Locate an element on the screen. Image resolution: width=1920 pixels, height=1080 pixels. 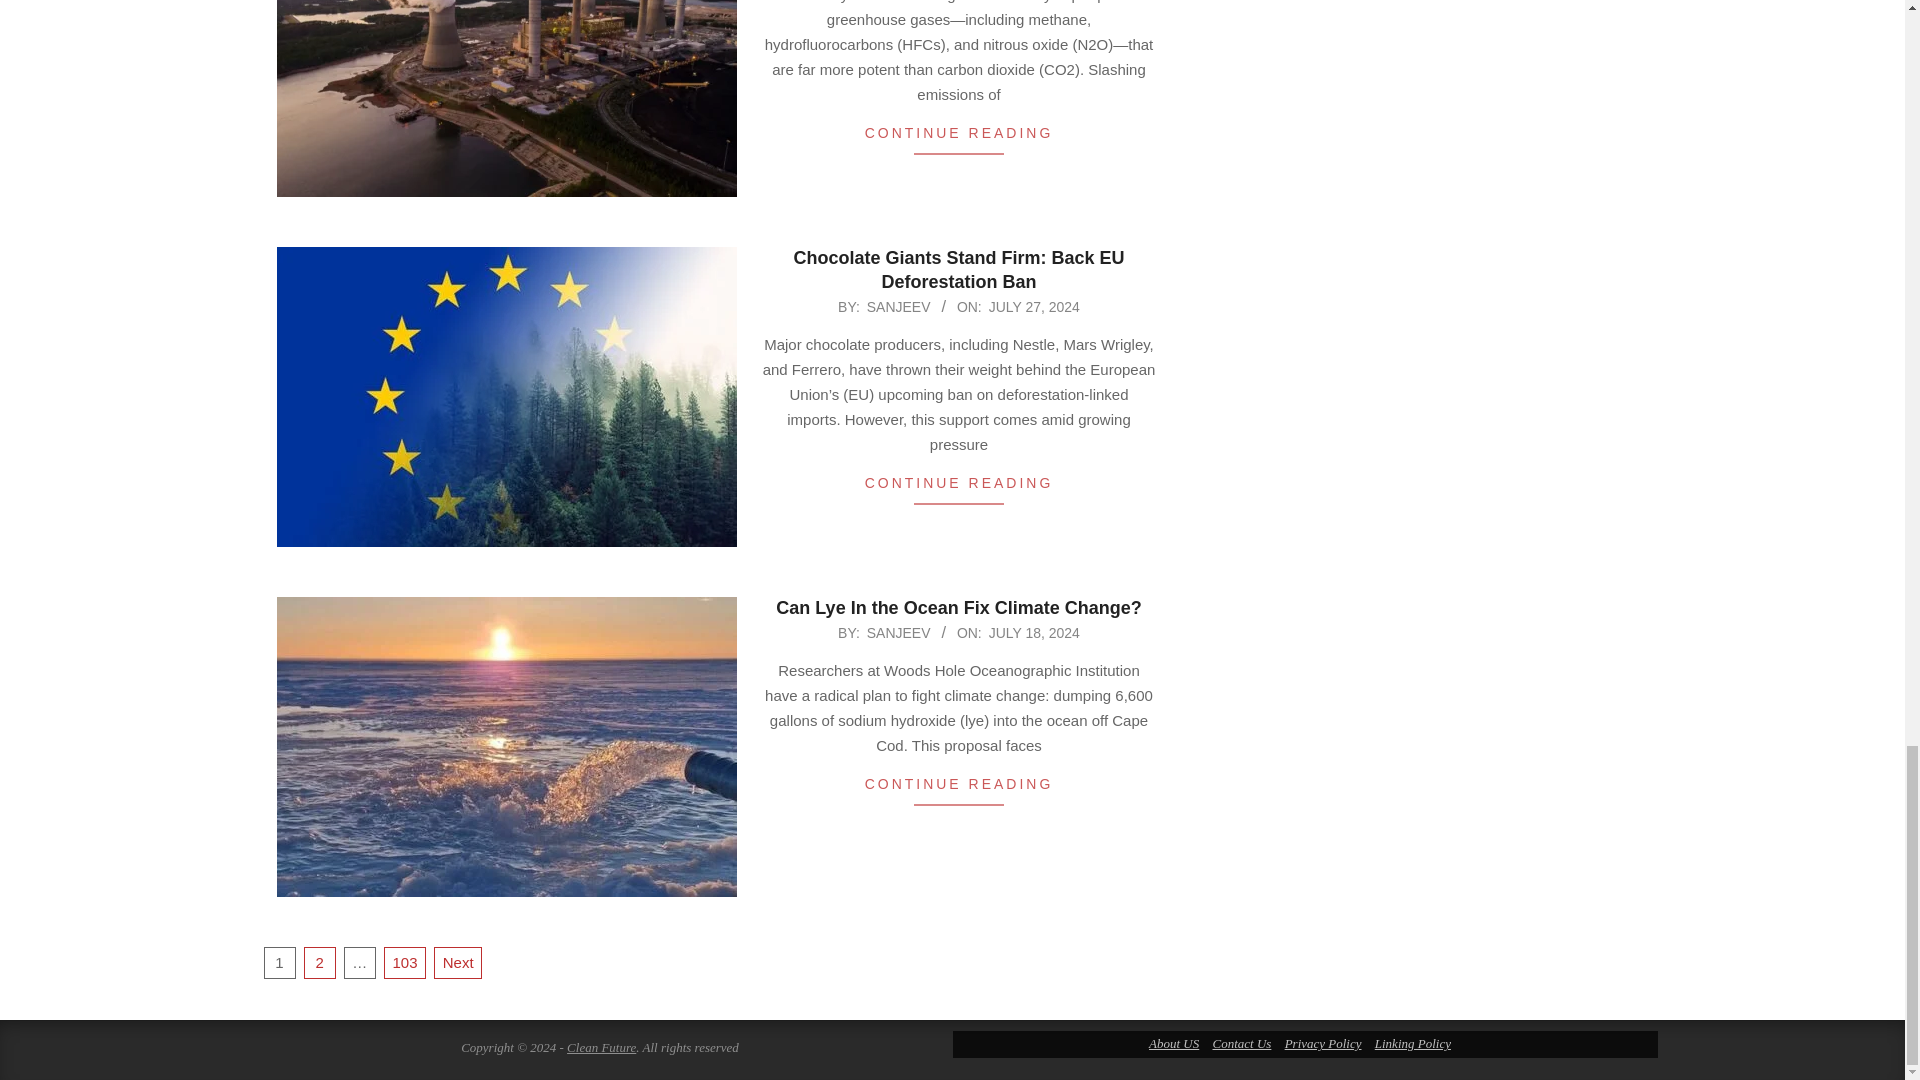
Thursday, July 18, 2024, 11:12 am is located at coordinates (1034, 633).